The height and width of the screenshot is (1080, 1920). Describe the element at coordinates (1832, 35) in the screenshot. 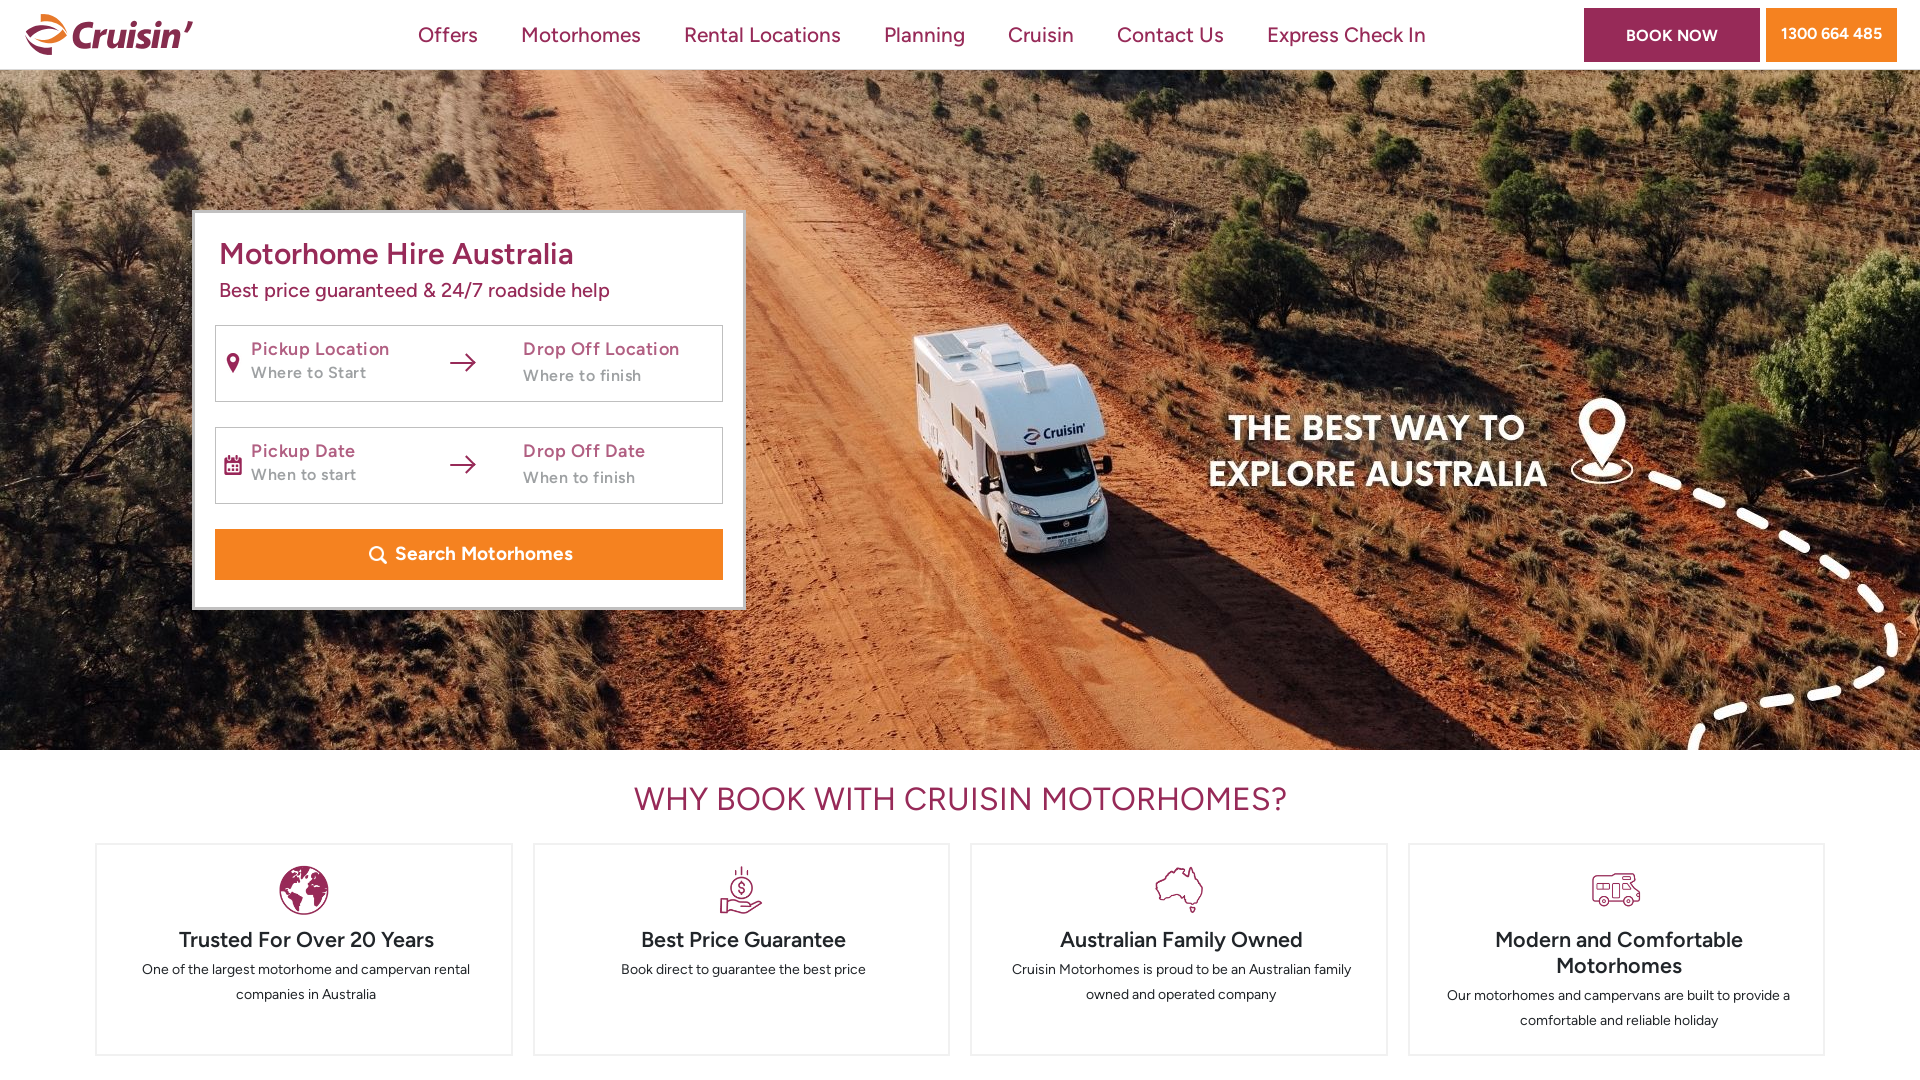

I see `1300 664 485` at that location.